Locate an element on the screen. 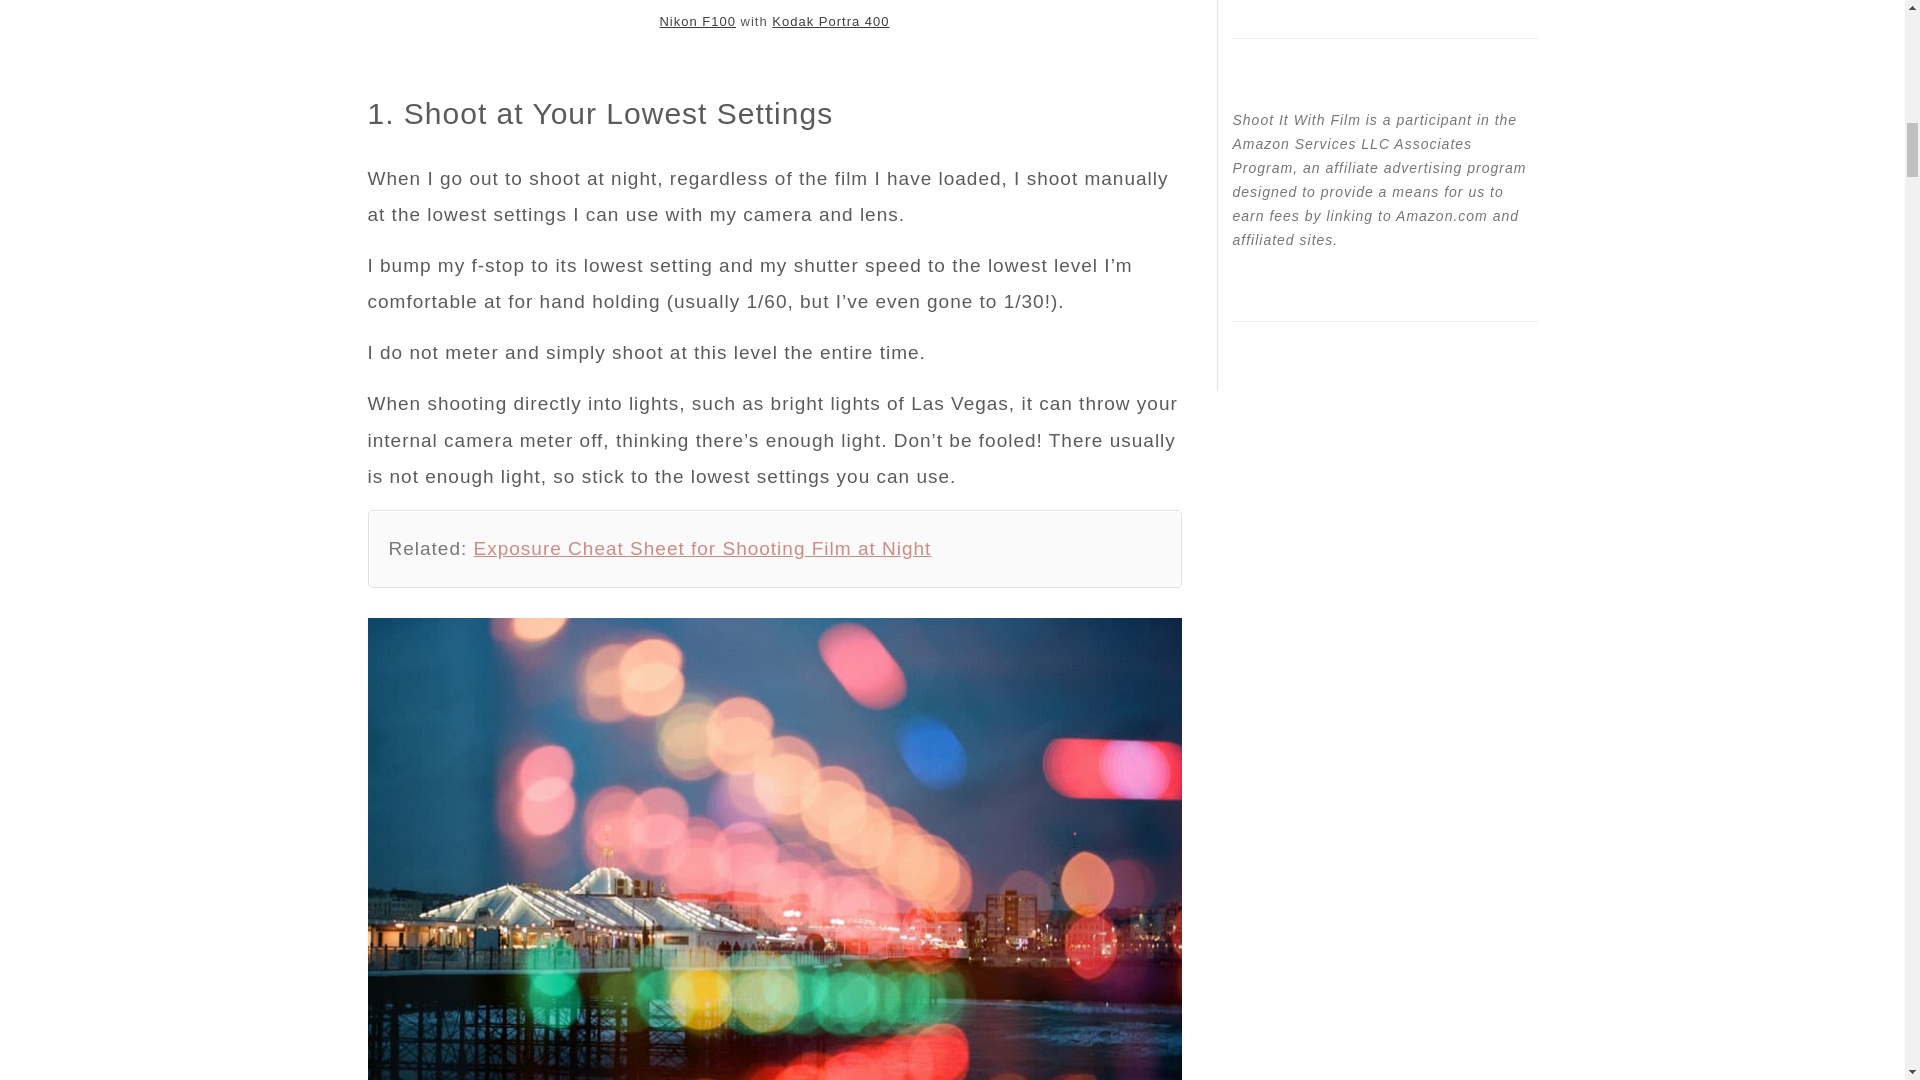 This screenshot has height=1080, width=1920. Exposure Cheat Sheet for Shooting Film at Night is located at coordinates (702, 548).